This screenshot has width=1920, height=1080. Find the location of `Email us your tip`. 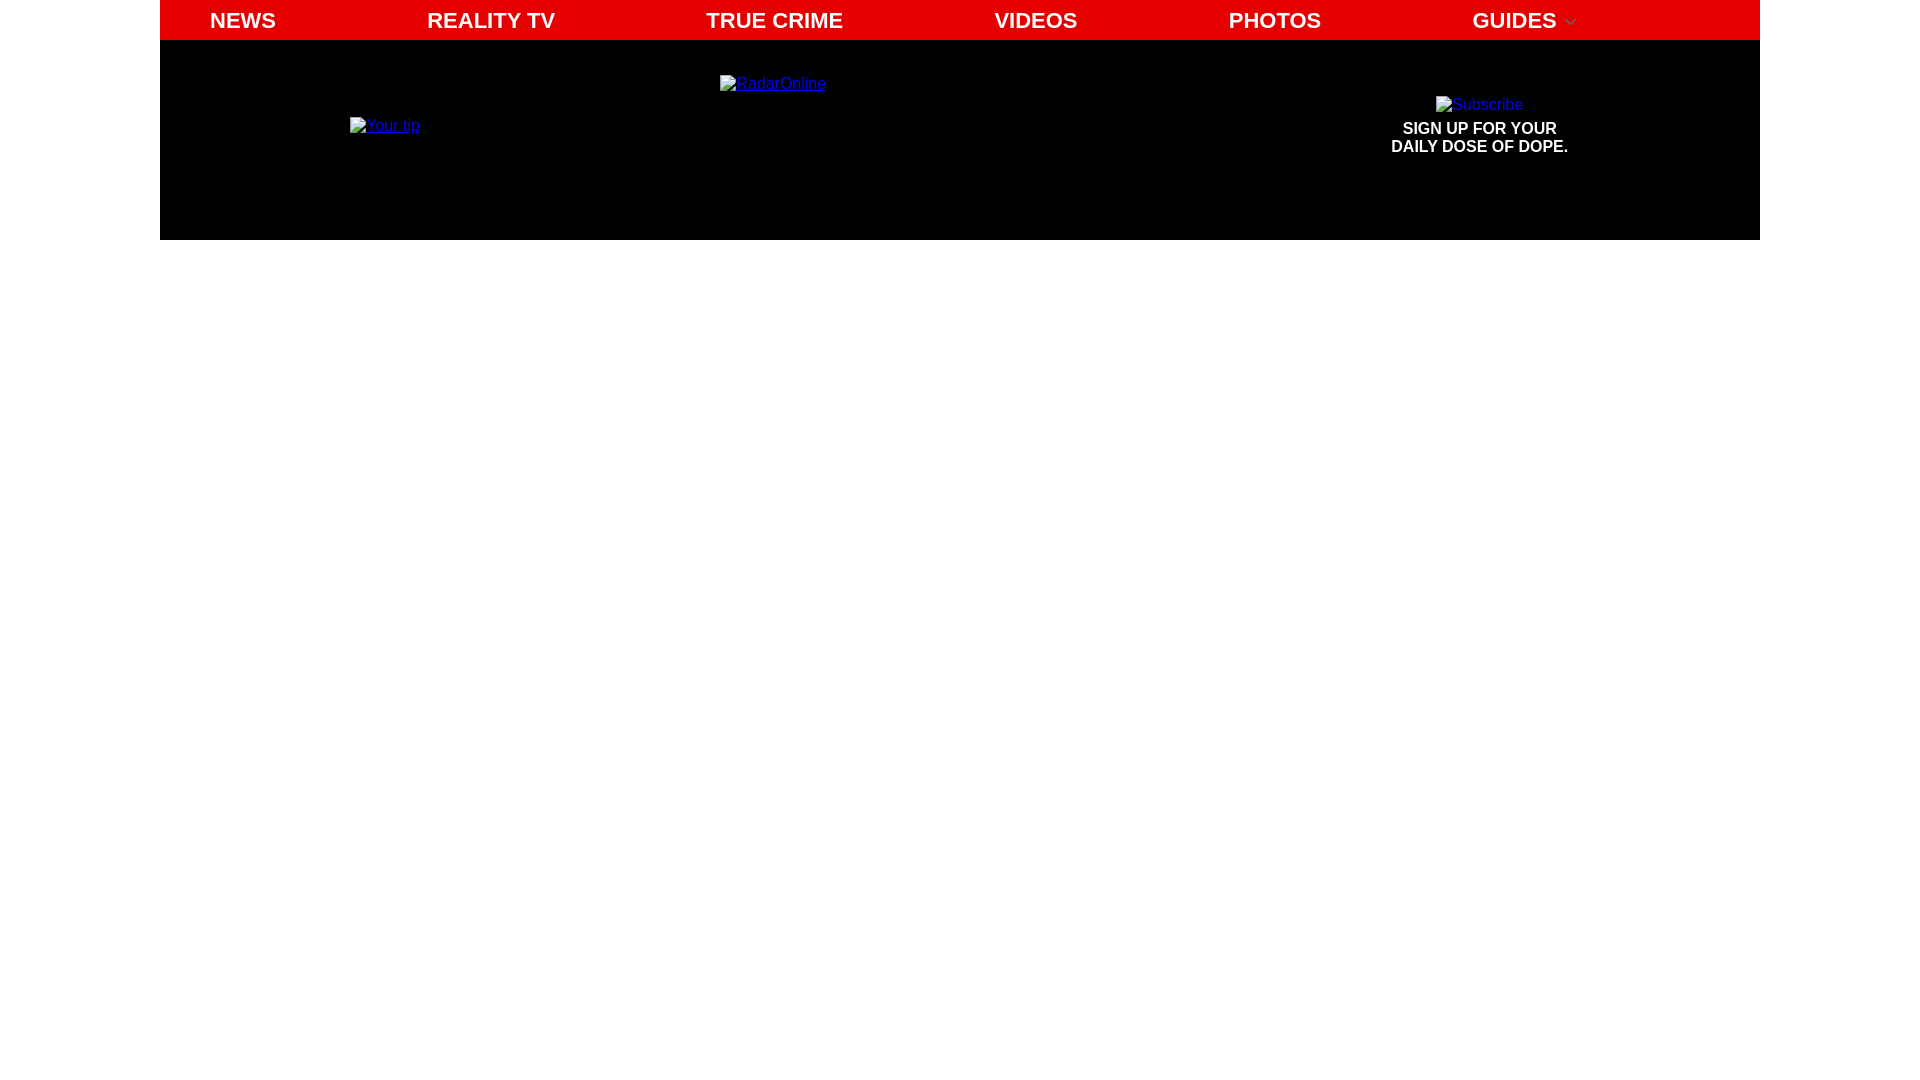

Email us your tip is located at coordinates (384, 124).